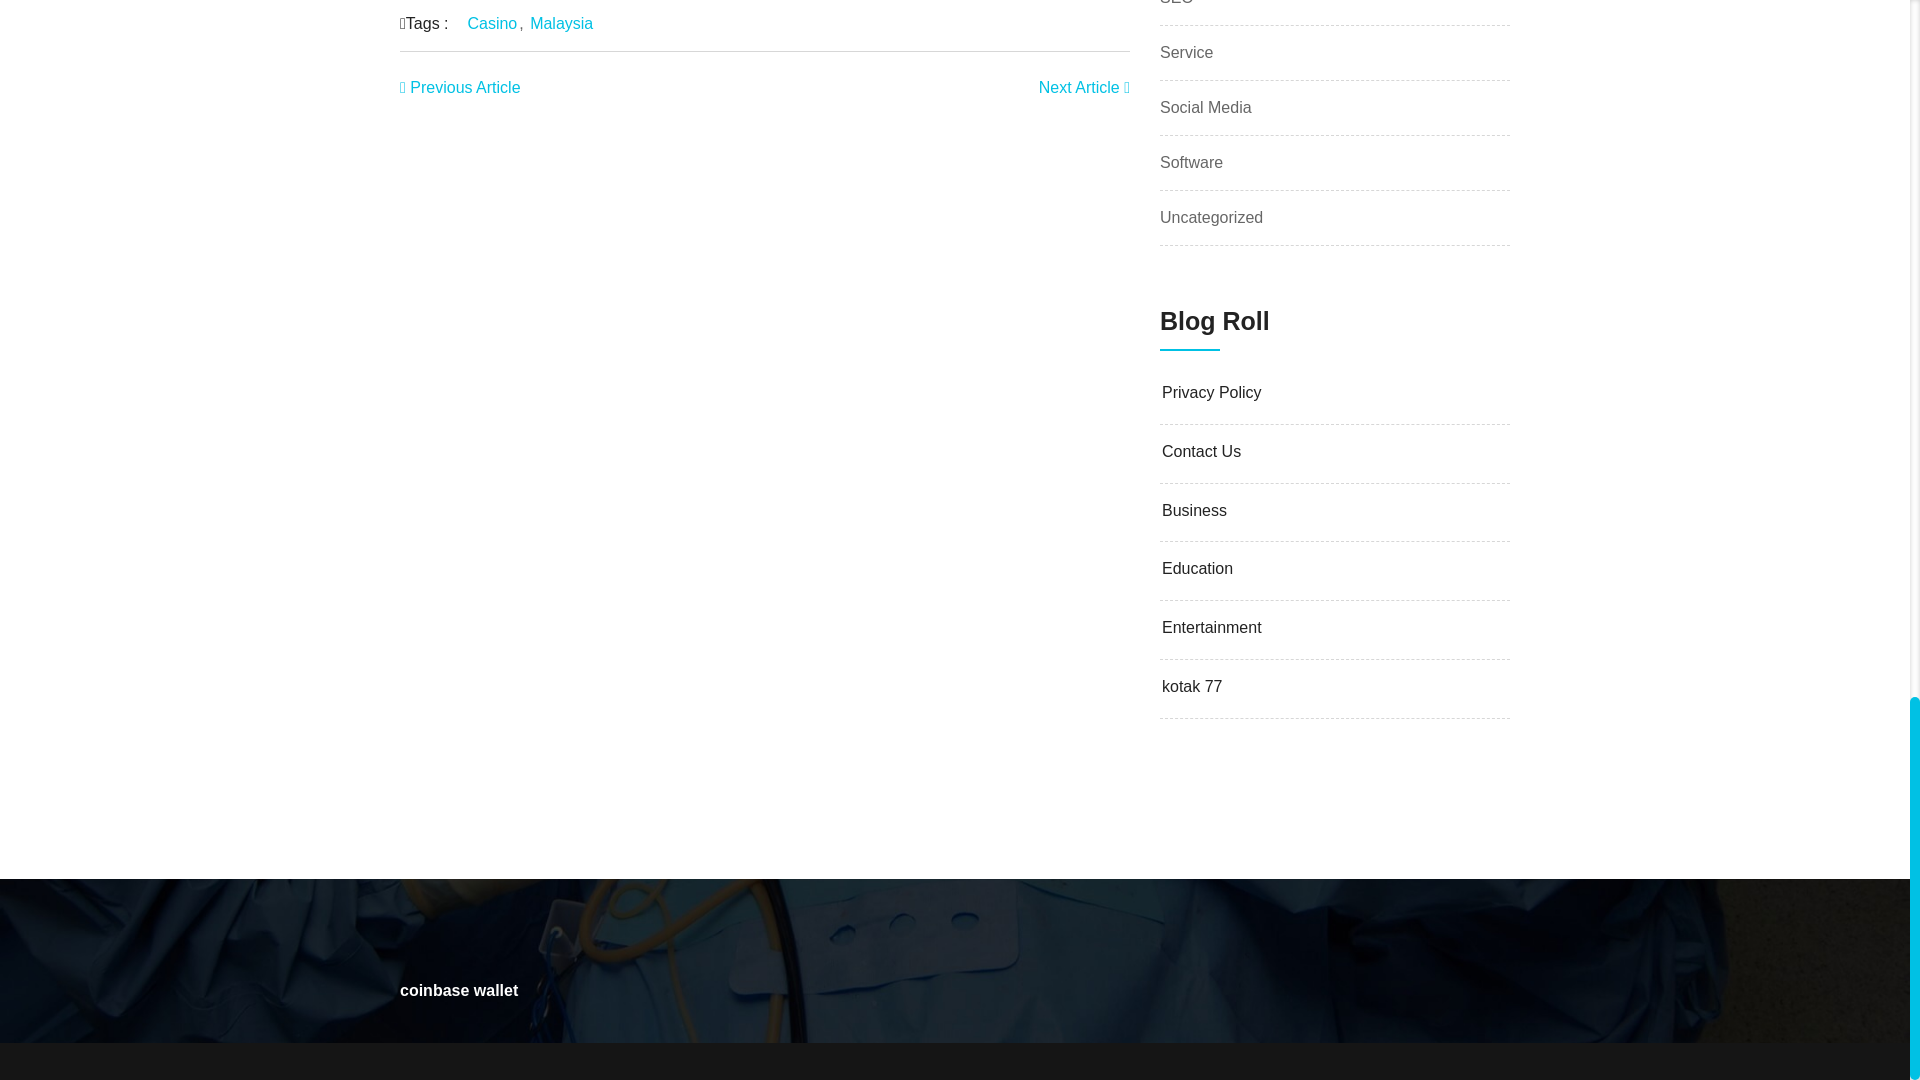 This screenshot has width=1920, height=1080. Describe the element at coordinates (1335, 393) in the screenshot. I see `Privacy Policy` at that location.